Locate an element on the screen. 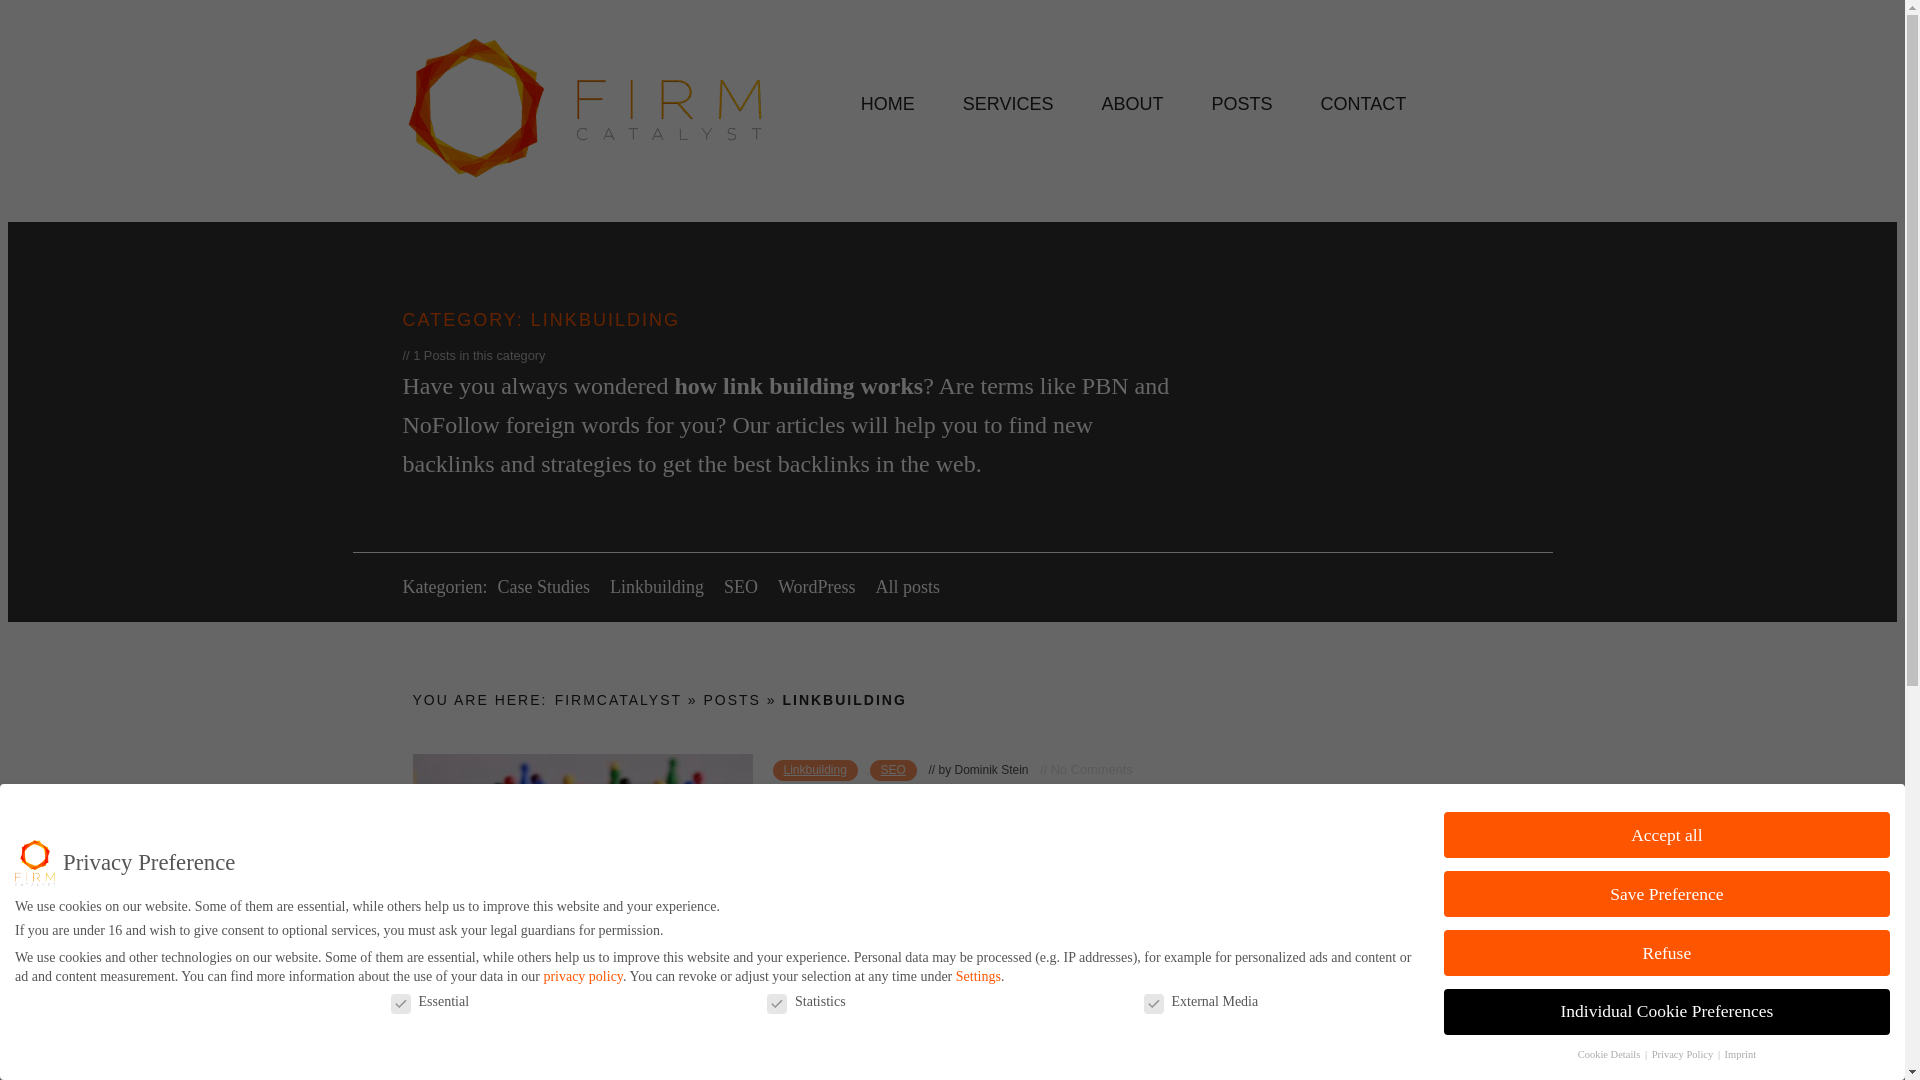 Image resolution: width=1920 pixels, height=1080 pixels. SEO is located at coordinates (893, 770).